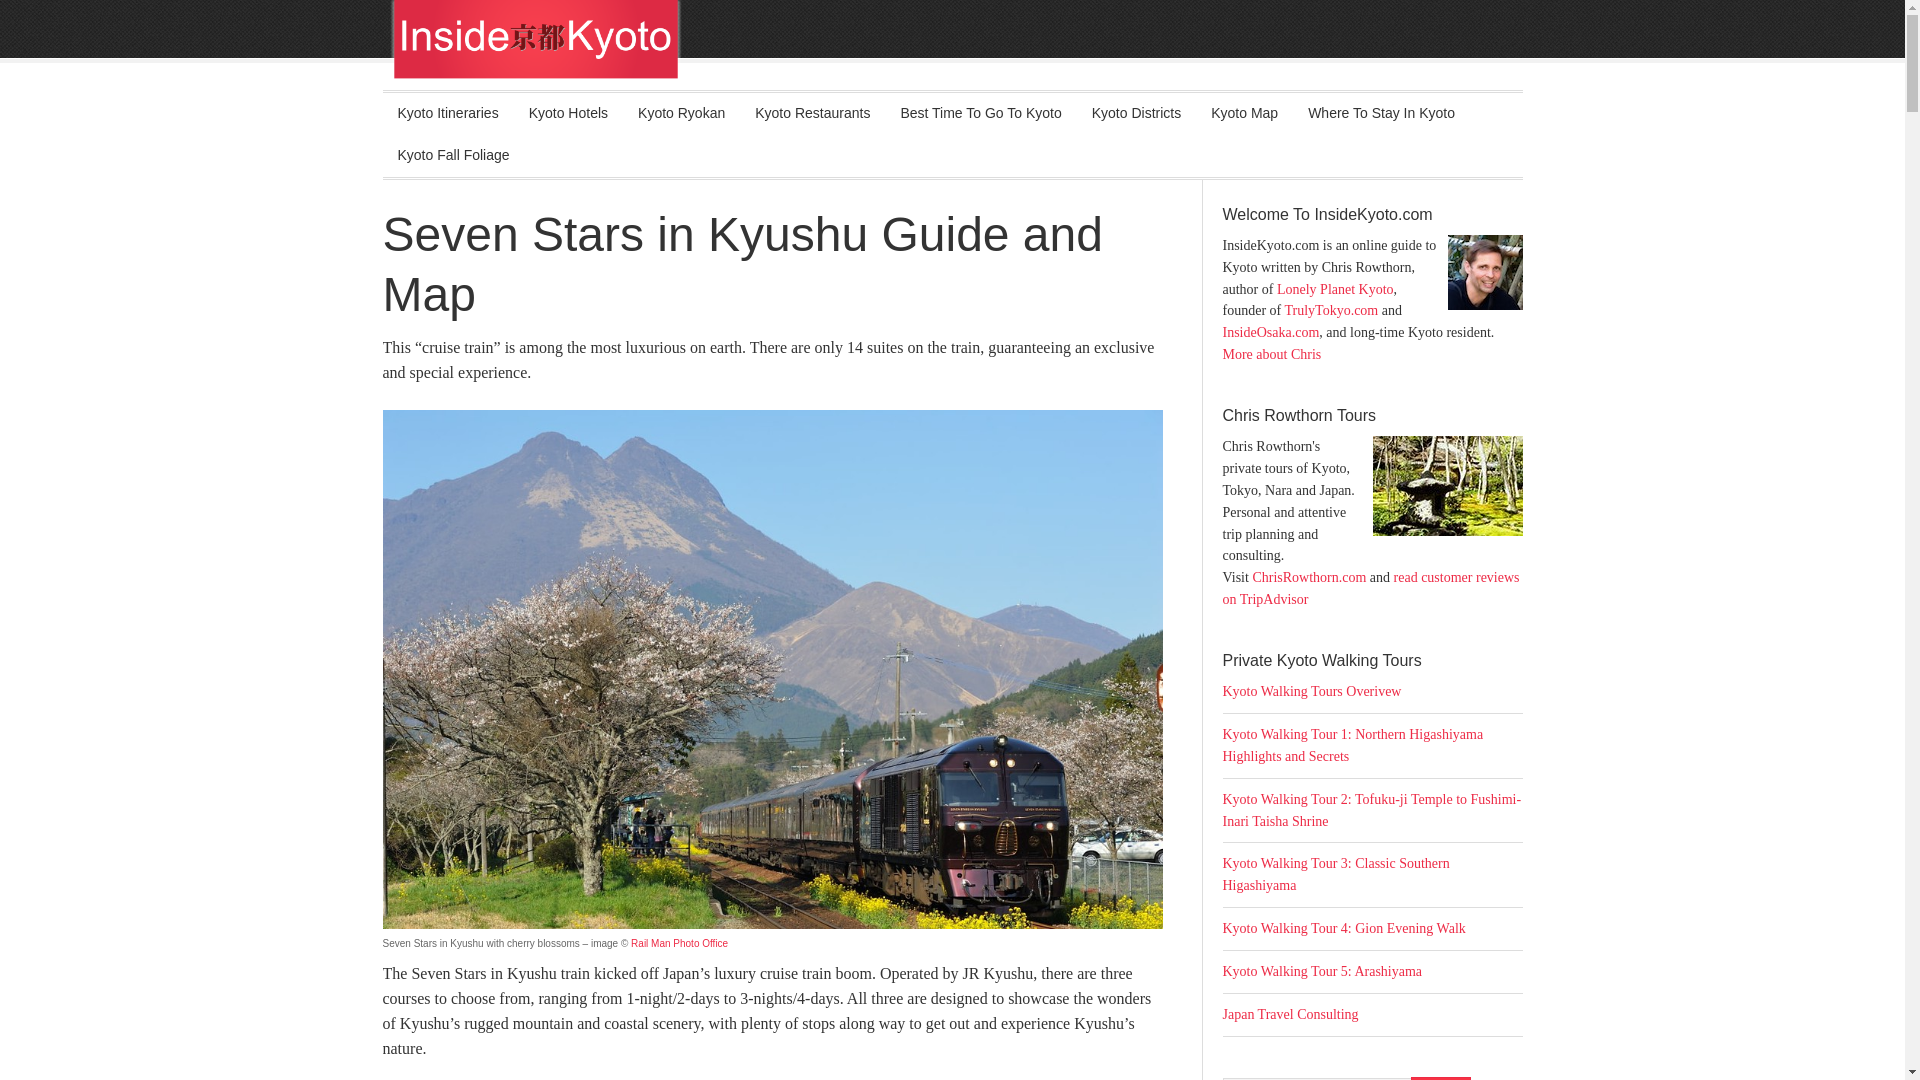 The height and width of the screenshot is (1080, 1920). I want to click on Kyoto Map, so click(1244, 114).